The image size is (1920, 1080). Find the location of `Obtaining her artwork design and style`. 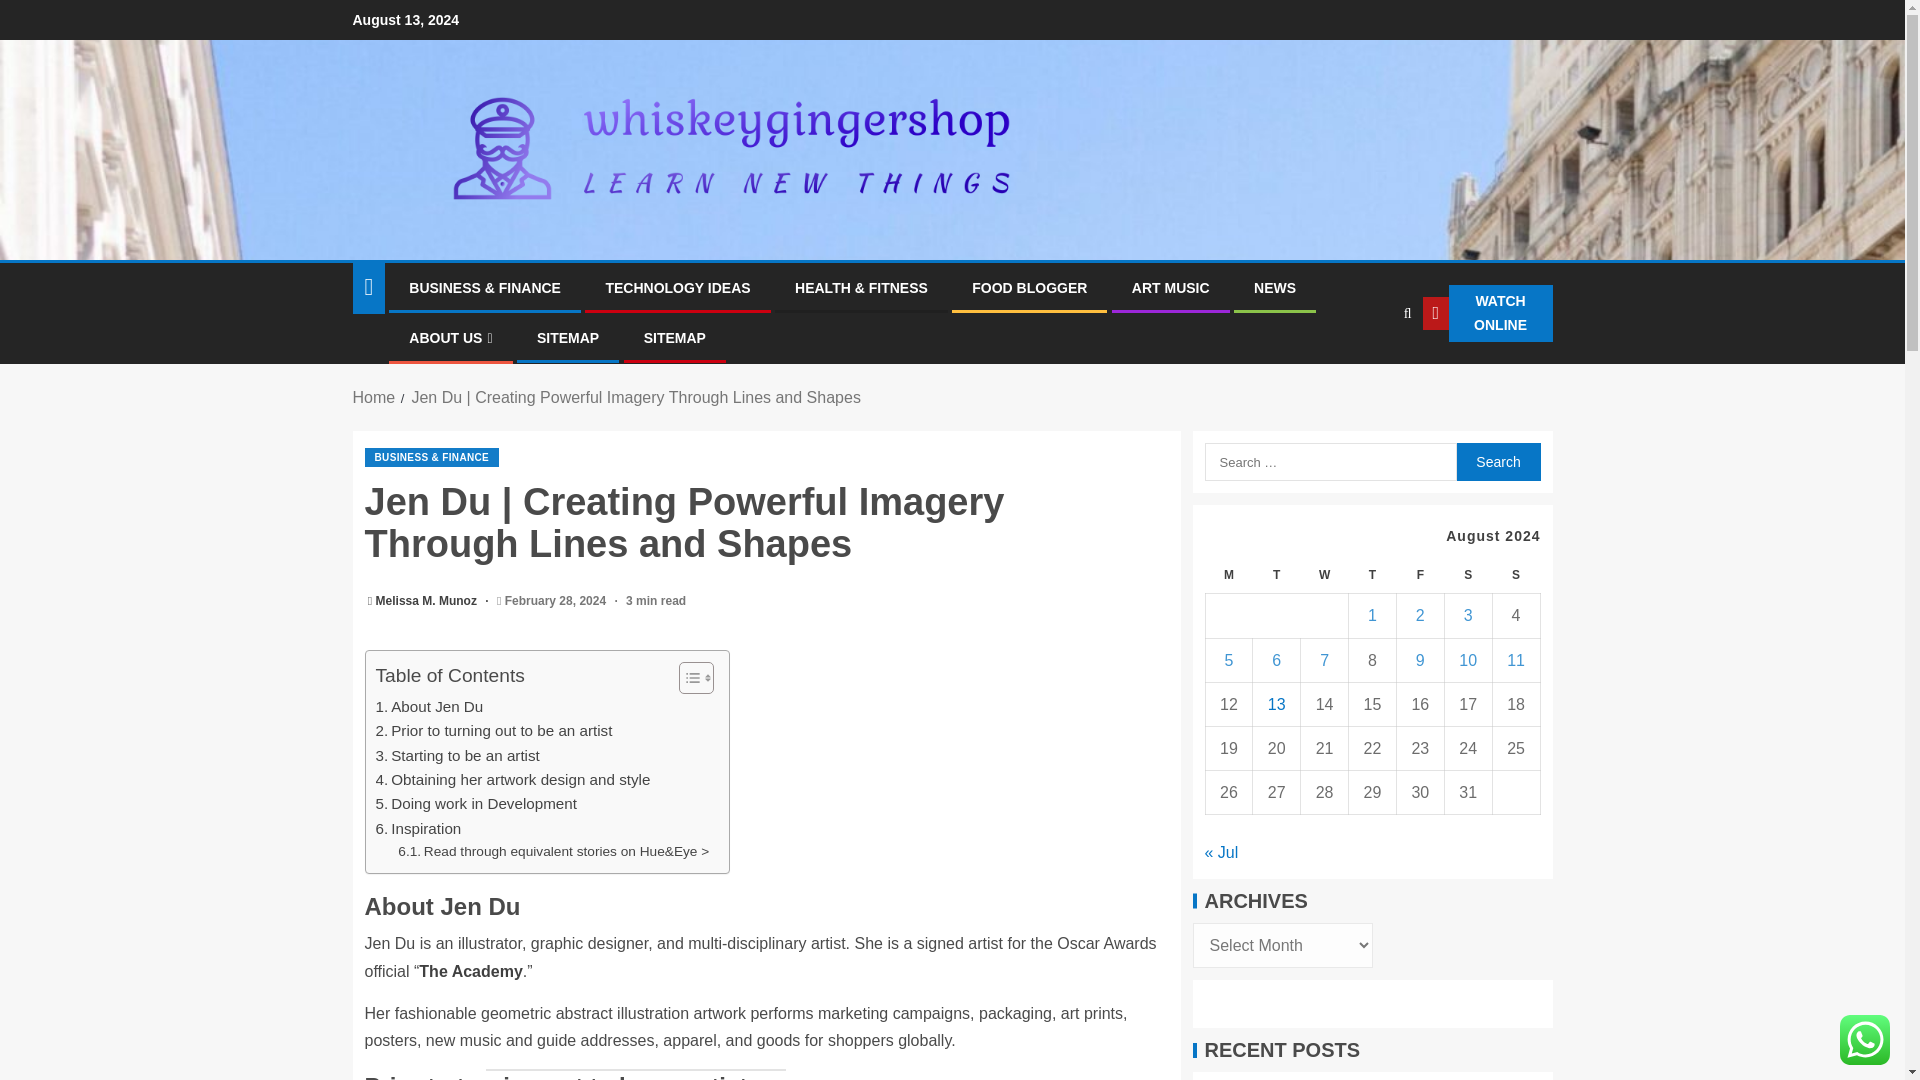

Obtaining her artwork design and style is located at coordinates (513, 779).